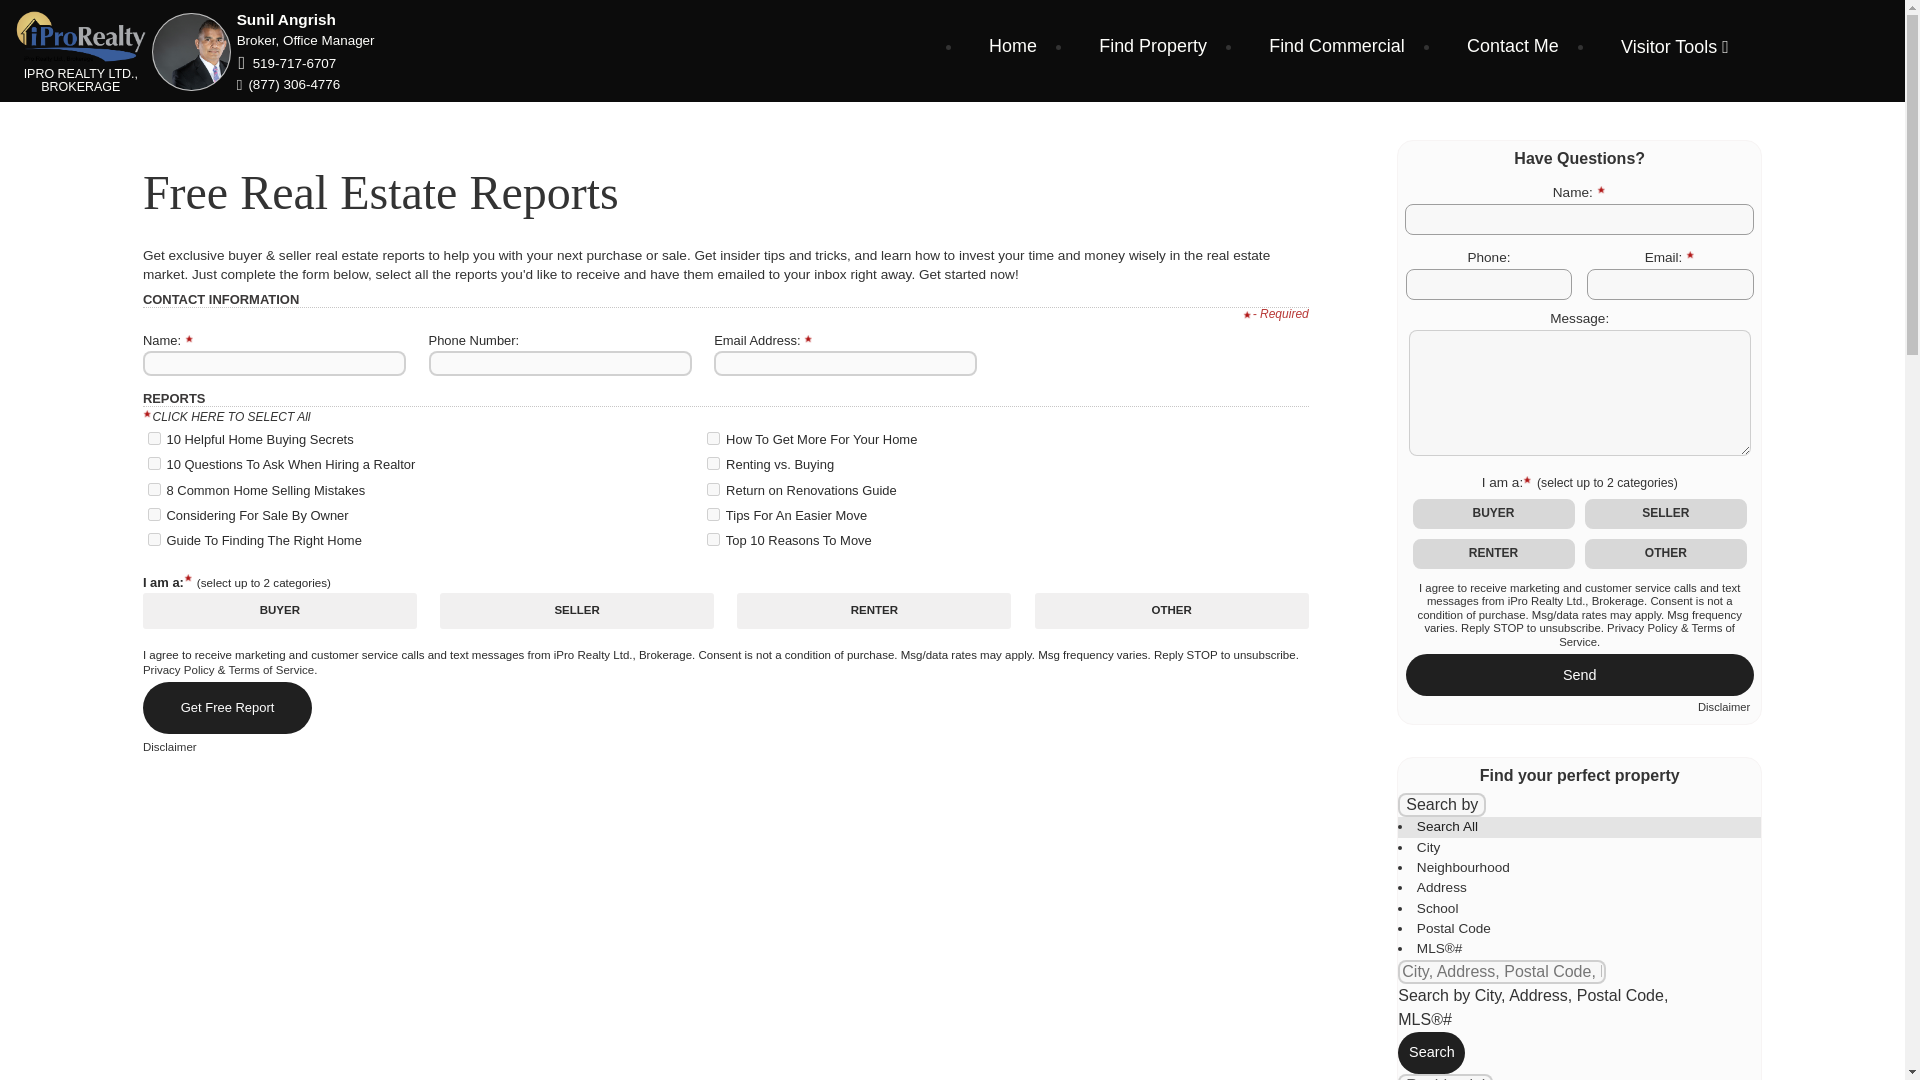 The height and width of the screenshot is (1080, 1920). What do you see at coordinates (295, 64) in the screenshot?
I see `519-717-6707` at bounding box center [295, 64].